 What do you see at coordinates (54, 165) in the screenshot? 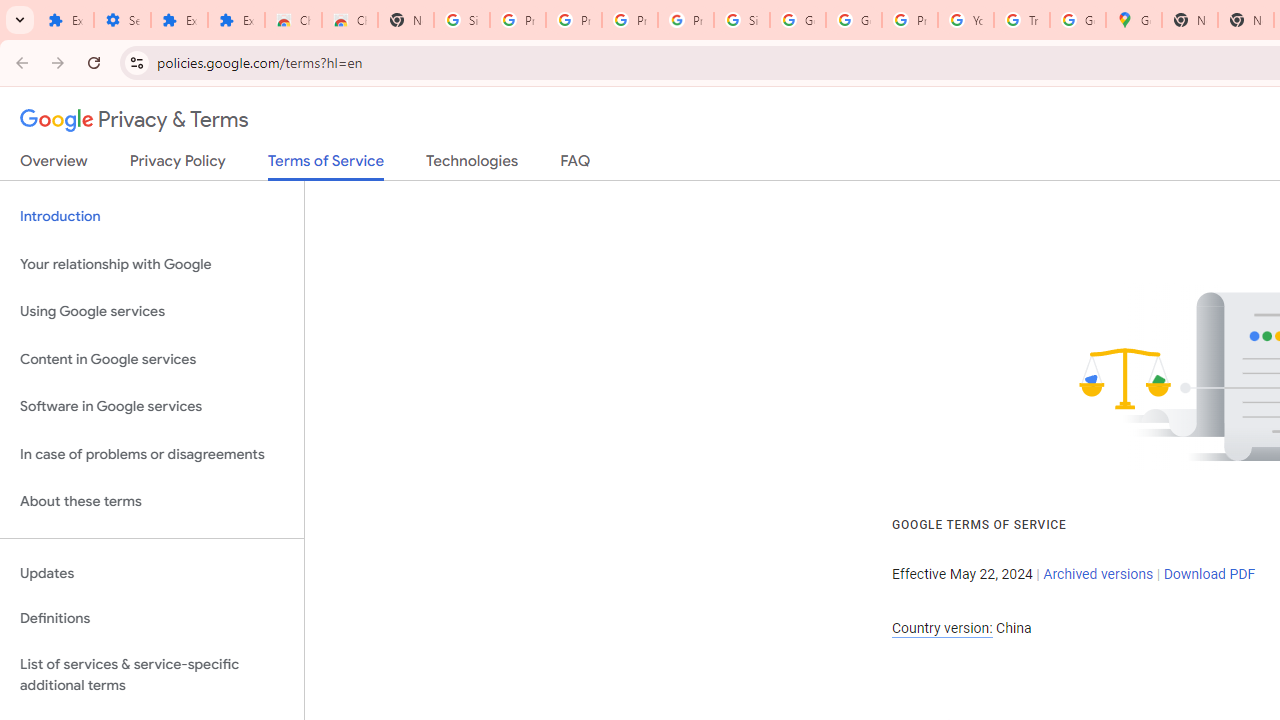
I see `Overview` at bounding box center [54, 165].